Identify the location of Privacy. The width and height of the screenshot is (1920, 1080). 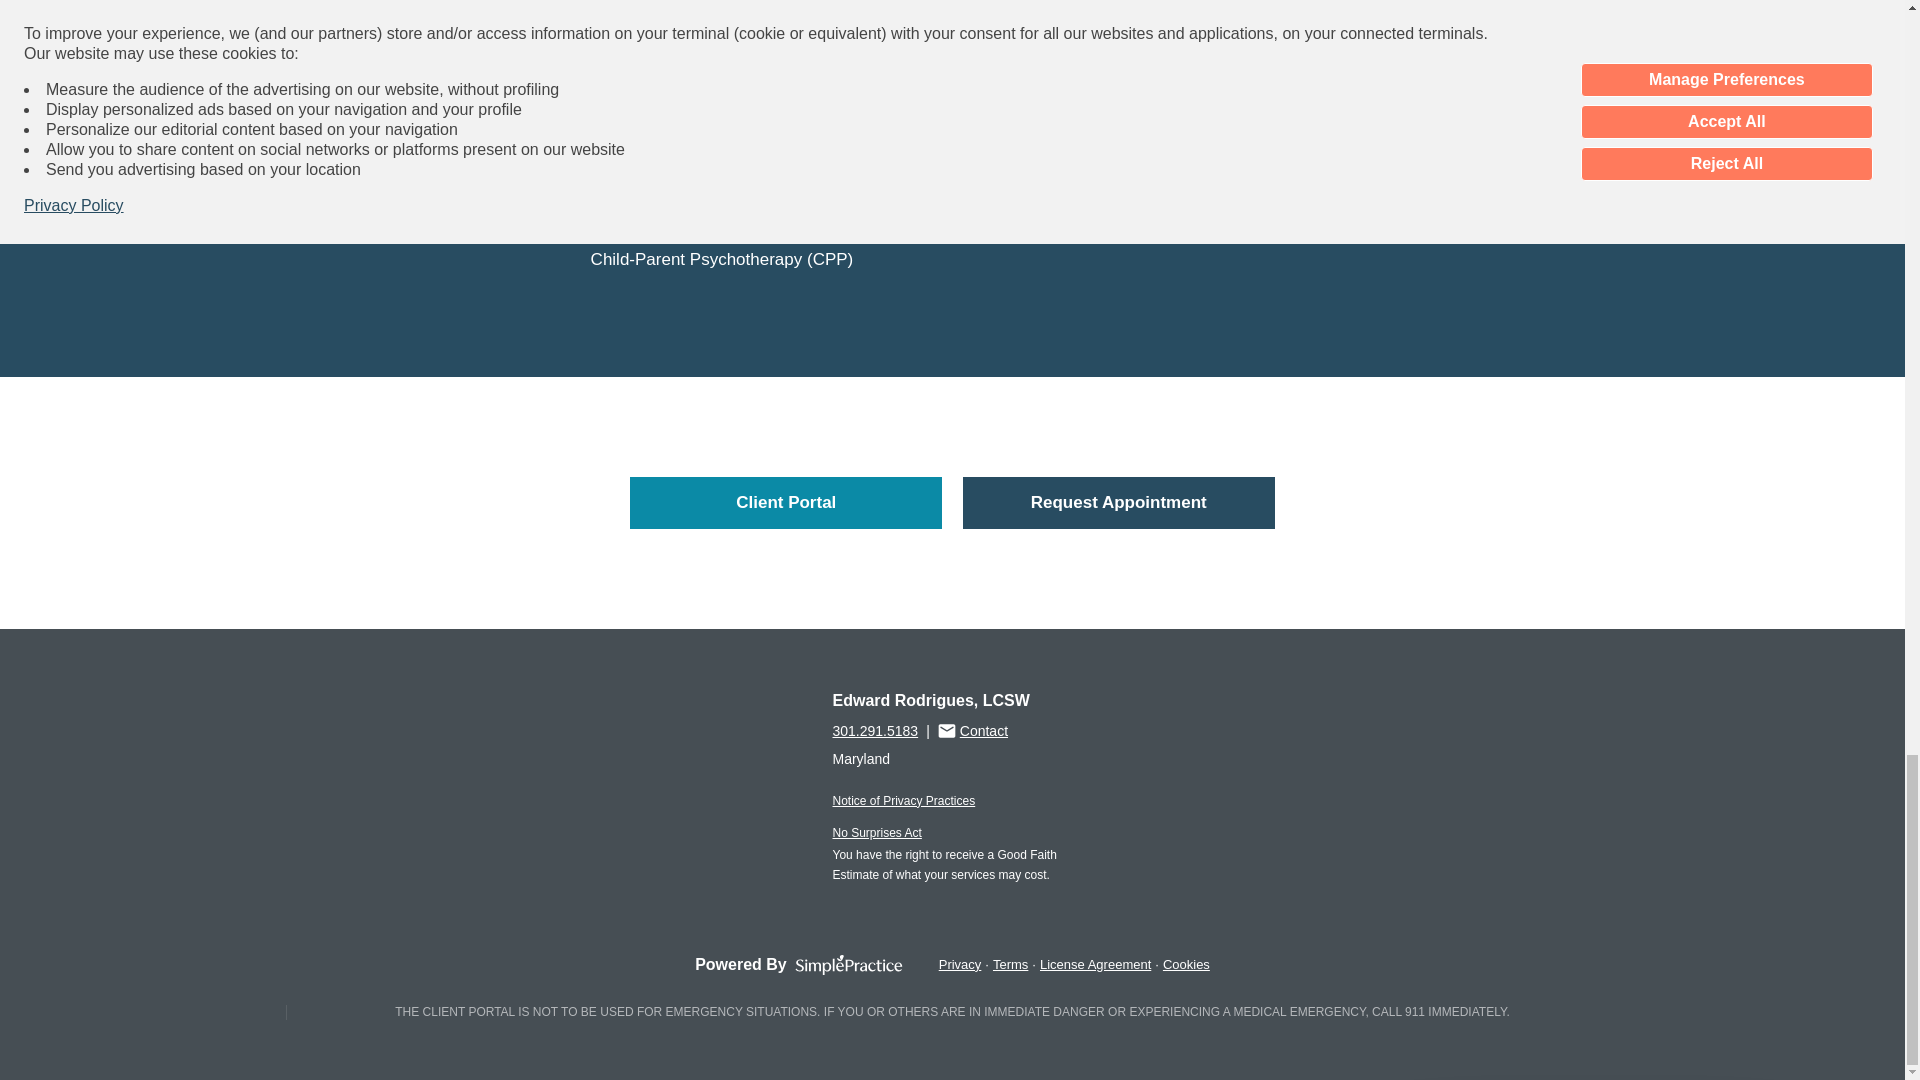
(960, 964).